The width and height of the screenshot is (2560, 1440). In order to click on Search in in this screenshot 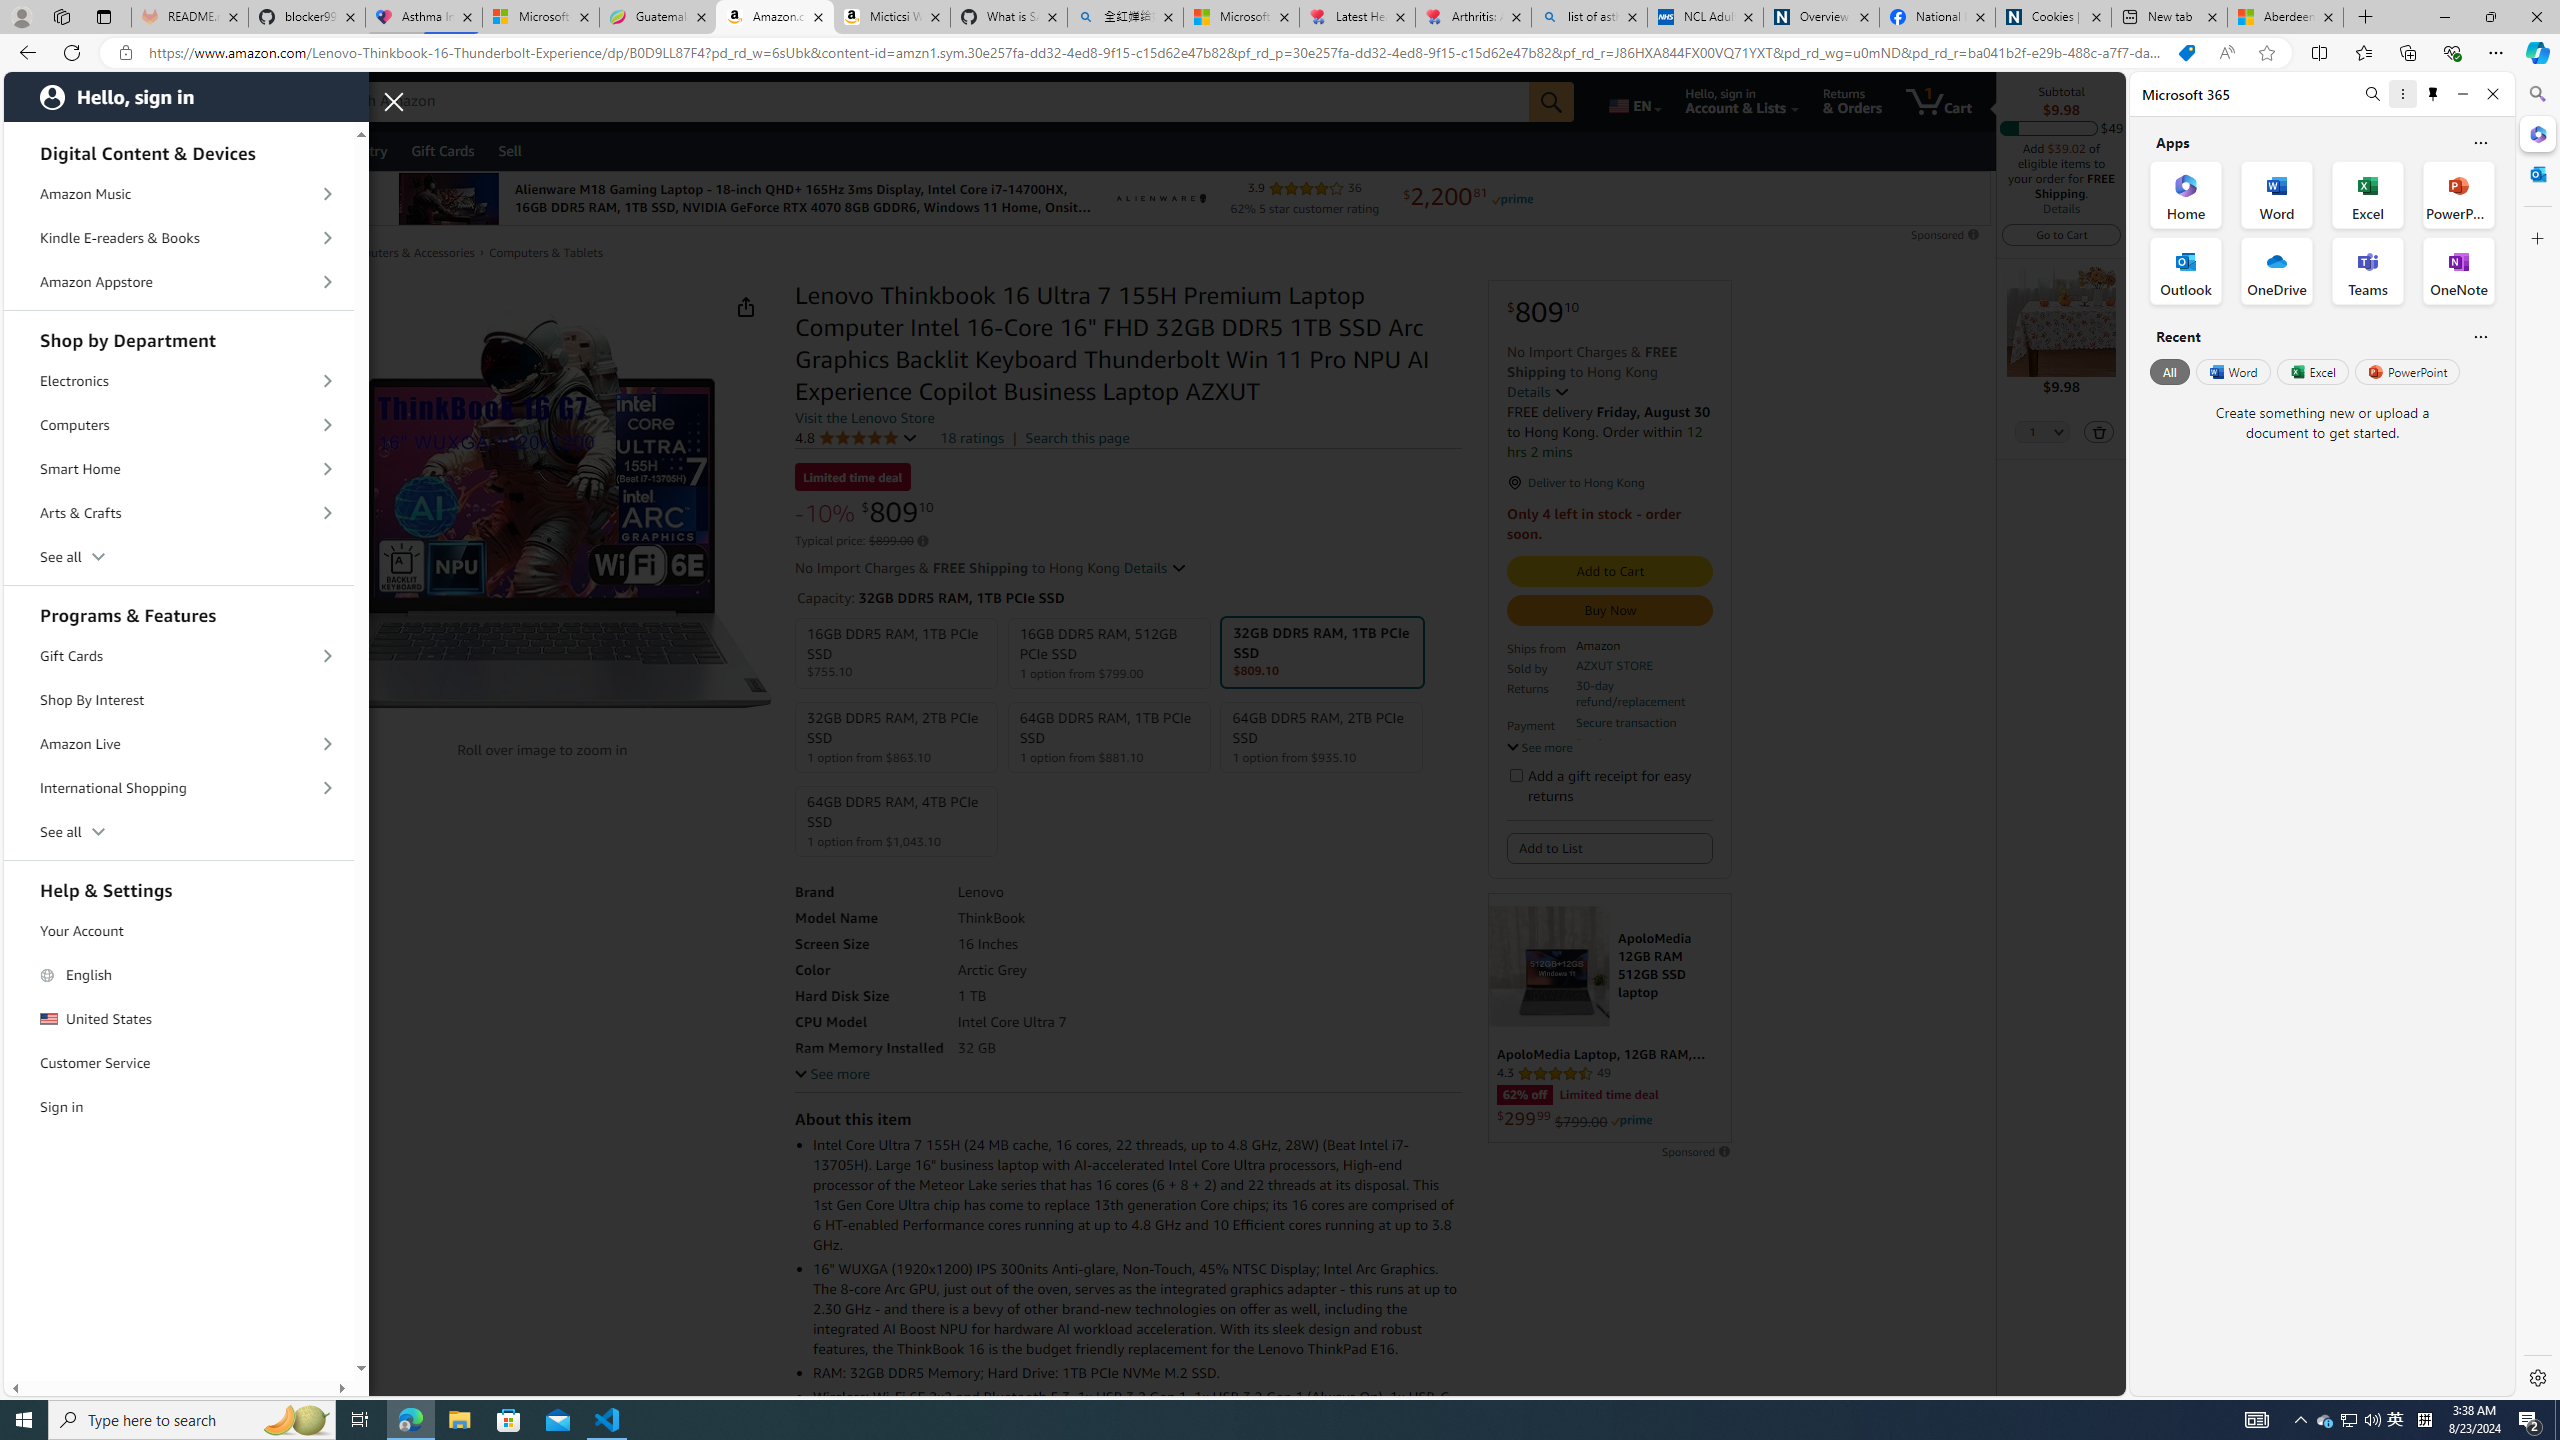, I will do `click(371, 99)`.